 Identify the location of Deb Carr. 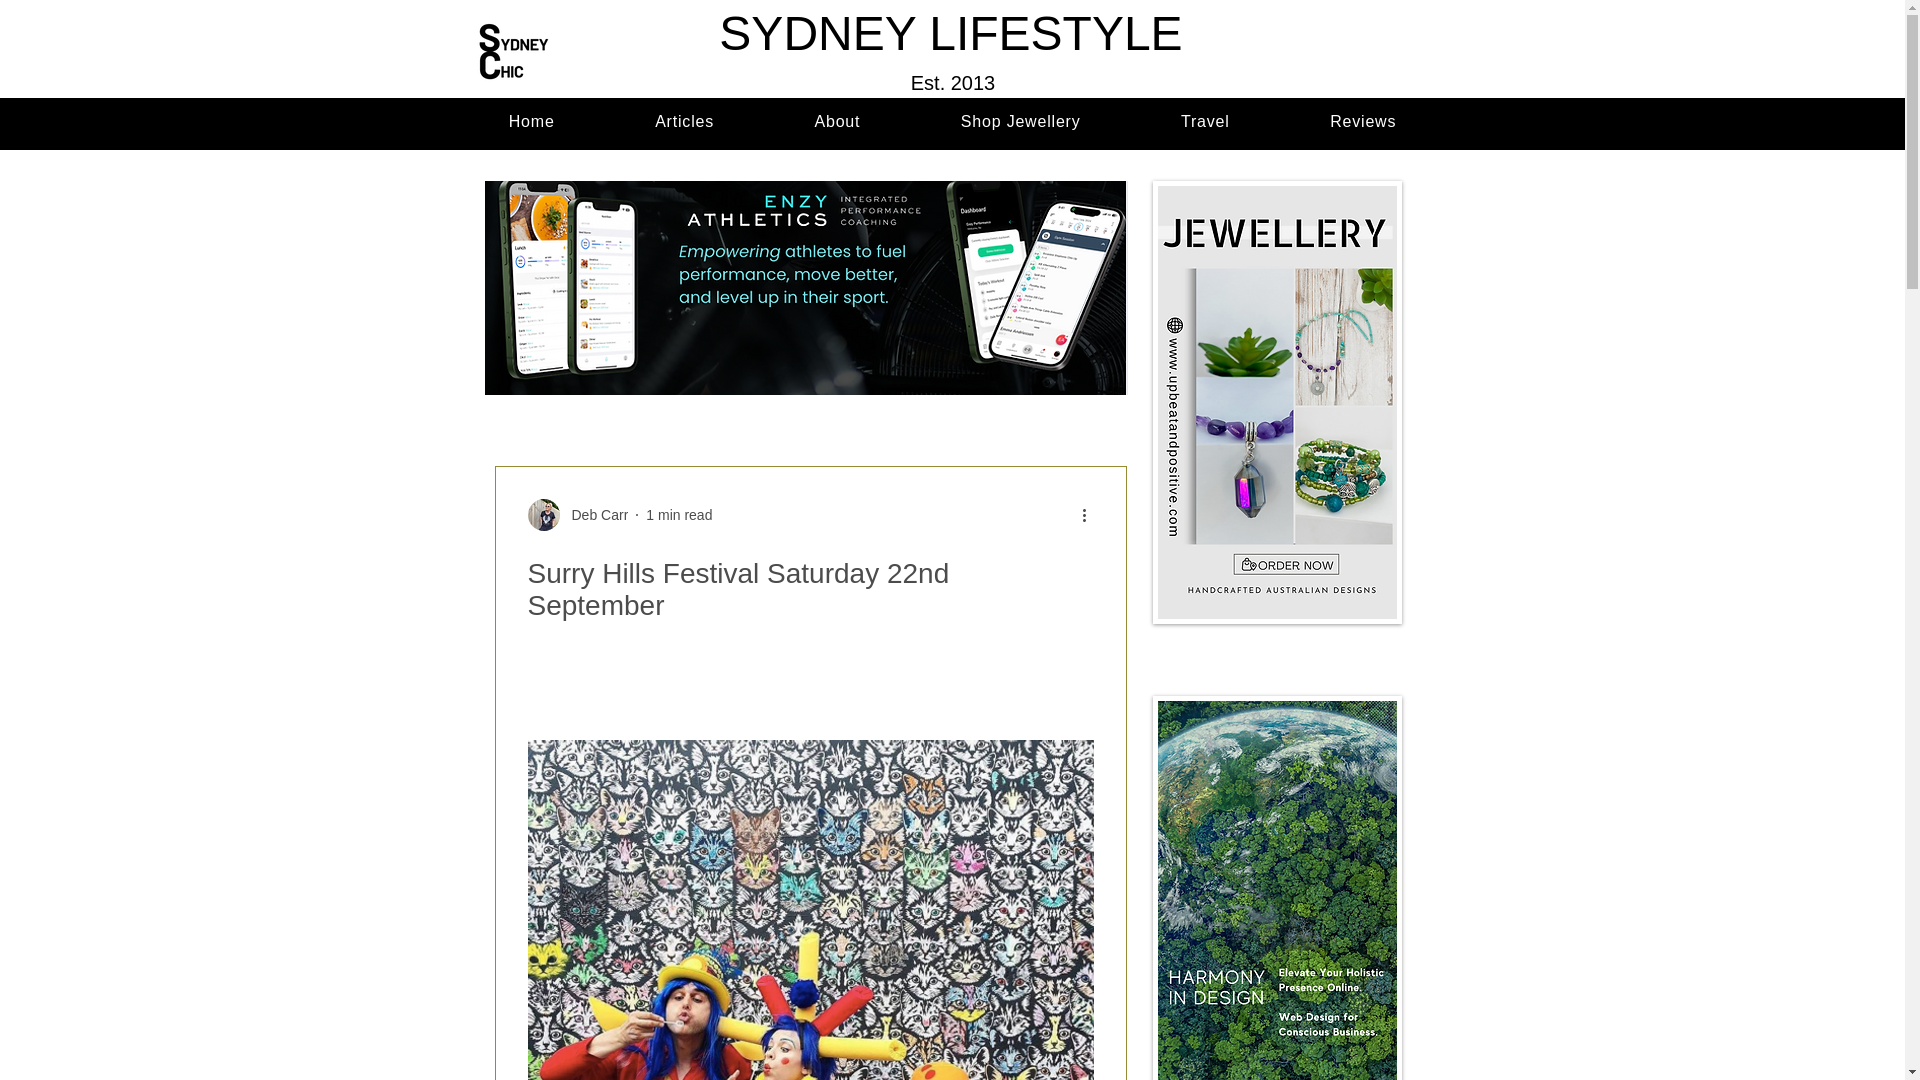
(594, 515).